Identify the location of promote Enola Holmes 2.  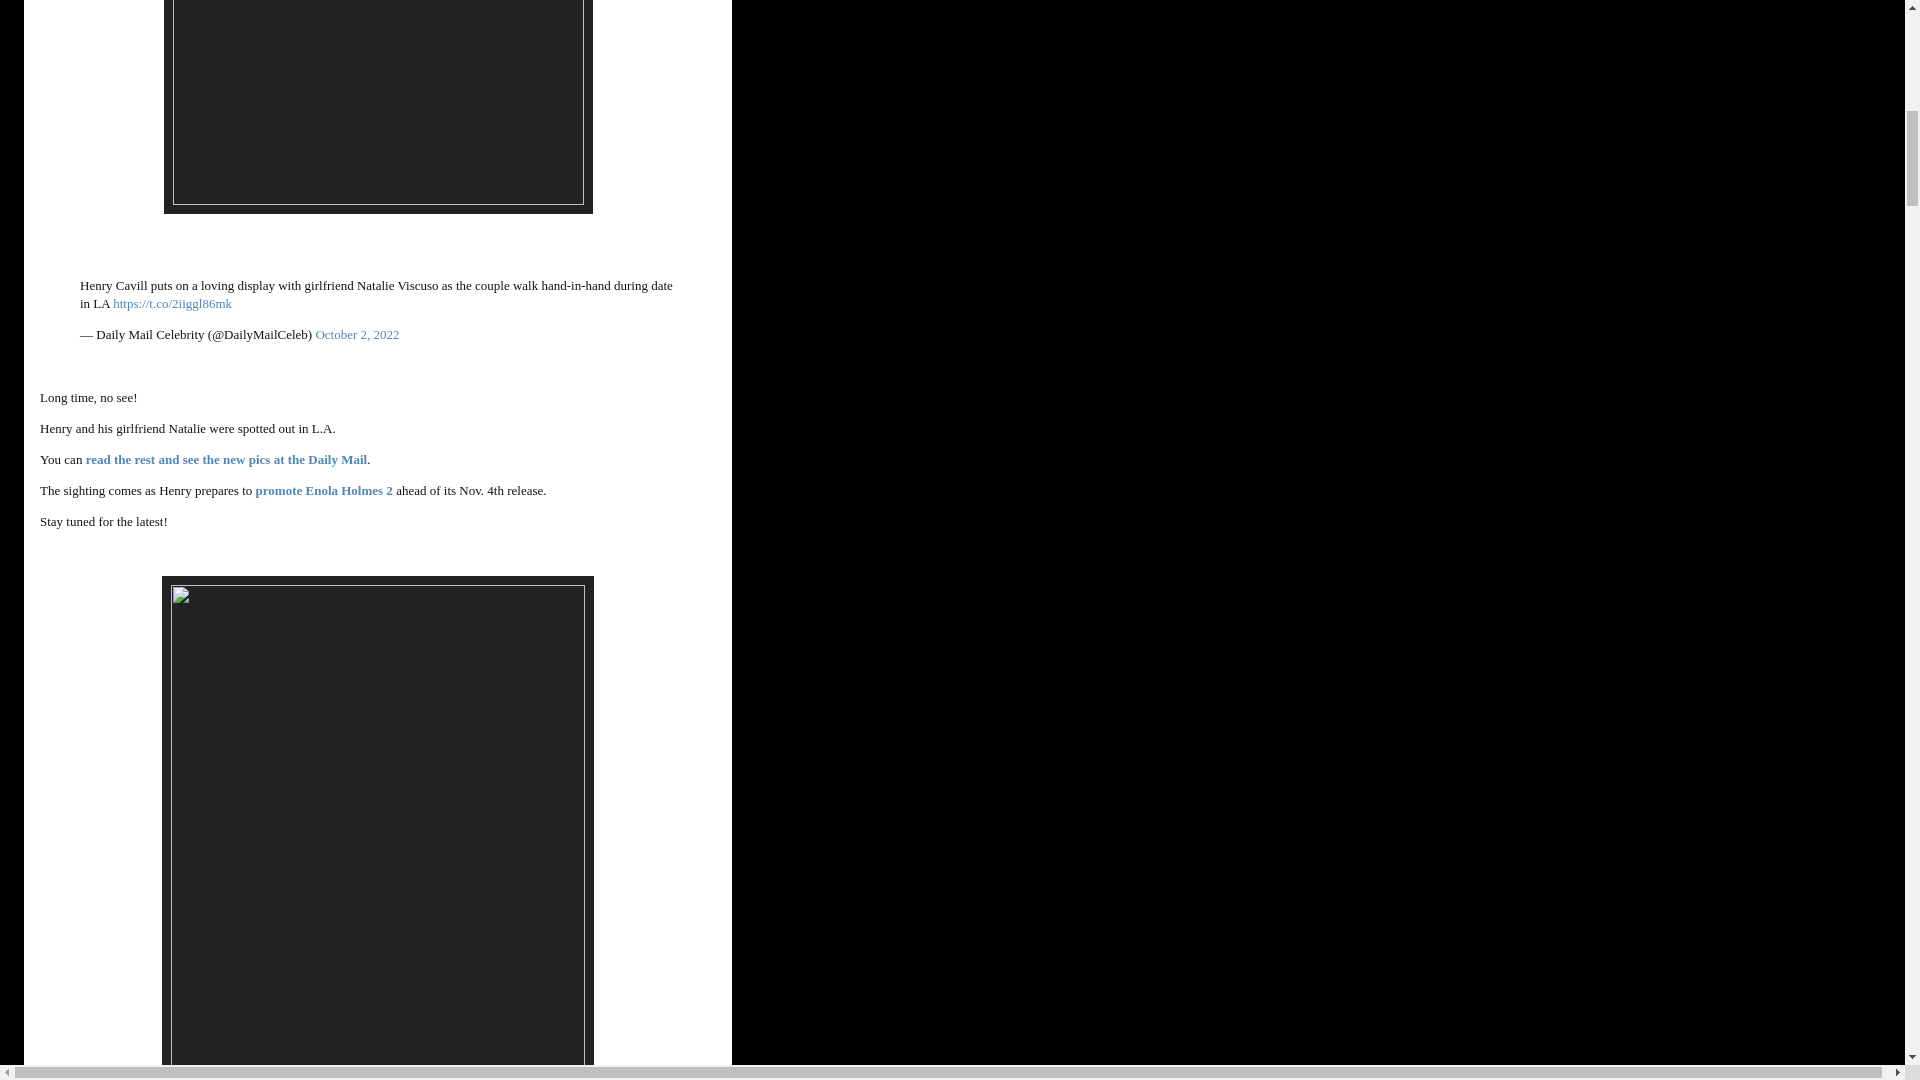
(324, 490).